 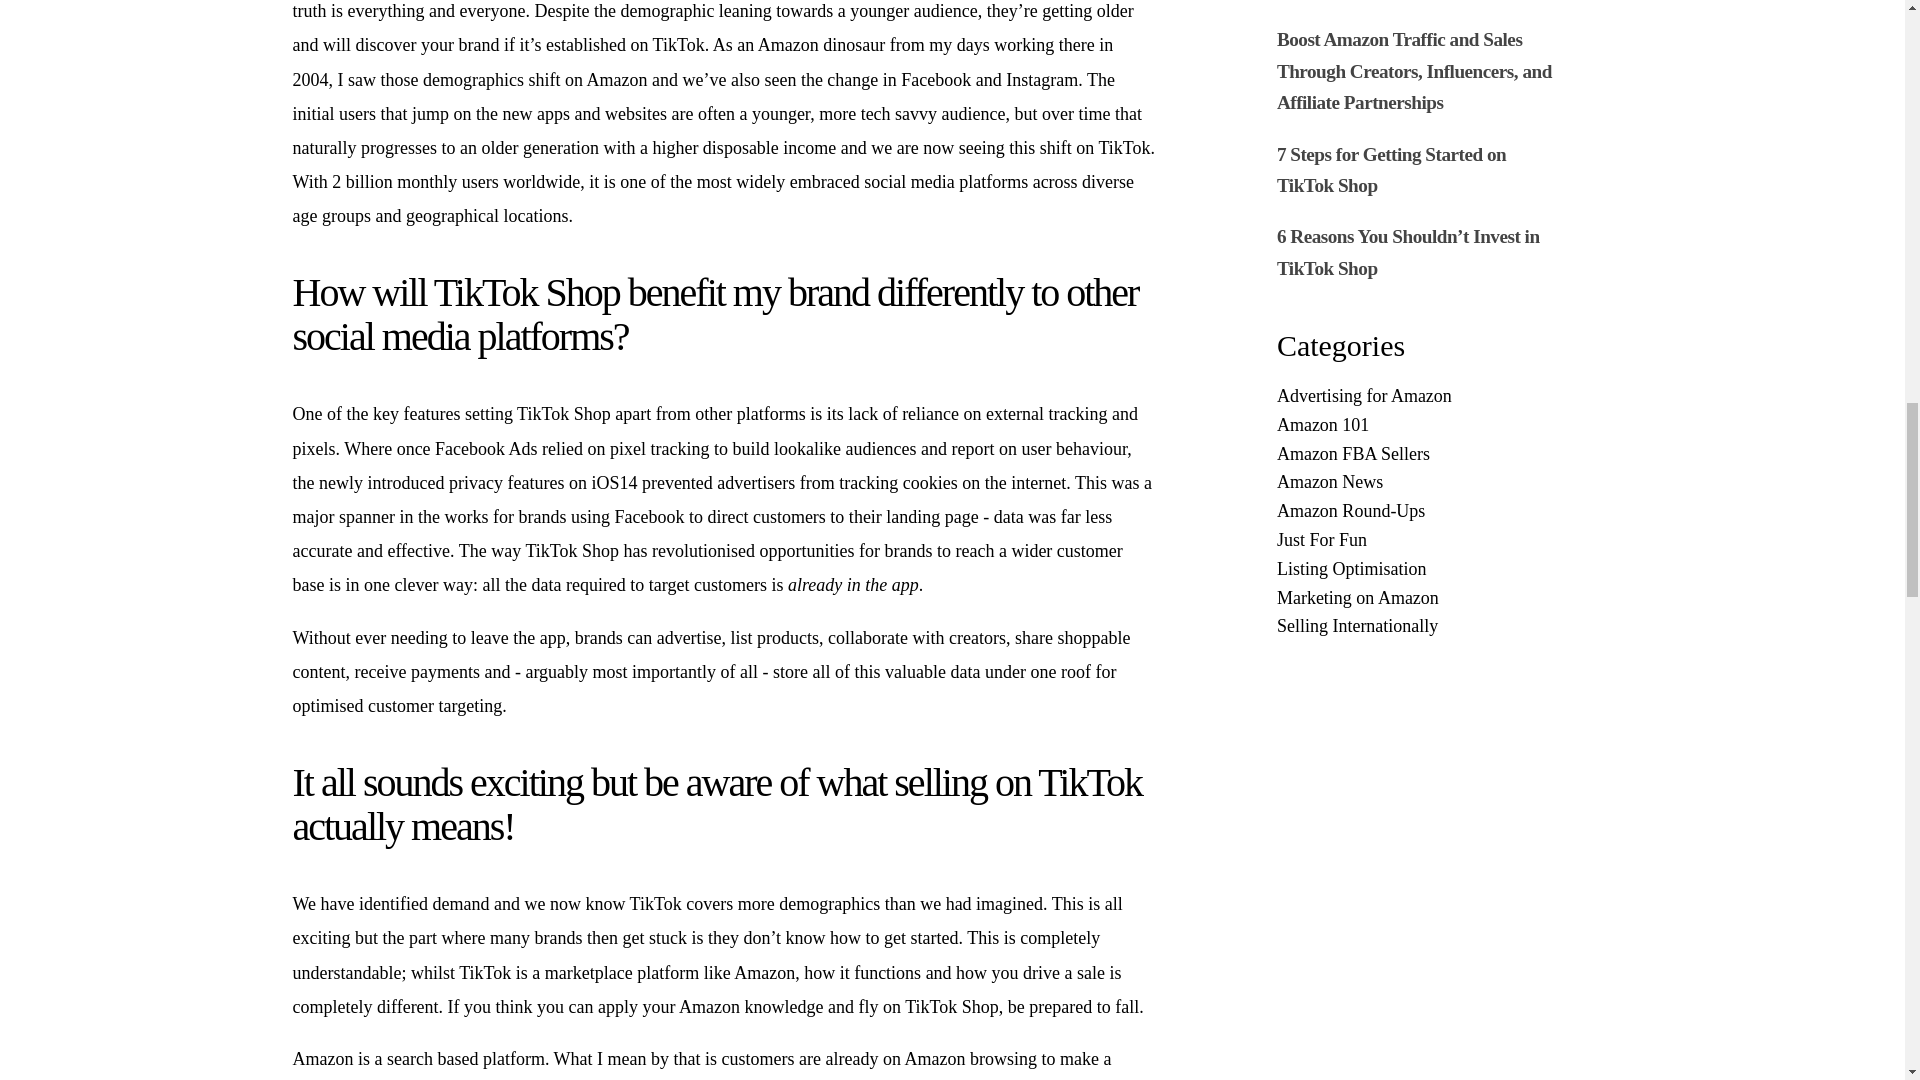 I want to click on 7 Steps for Getting Started on TikTok Shop, so click(x=1390, y=169).